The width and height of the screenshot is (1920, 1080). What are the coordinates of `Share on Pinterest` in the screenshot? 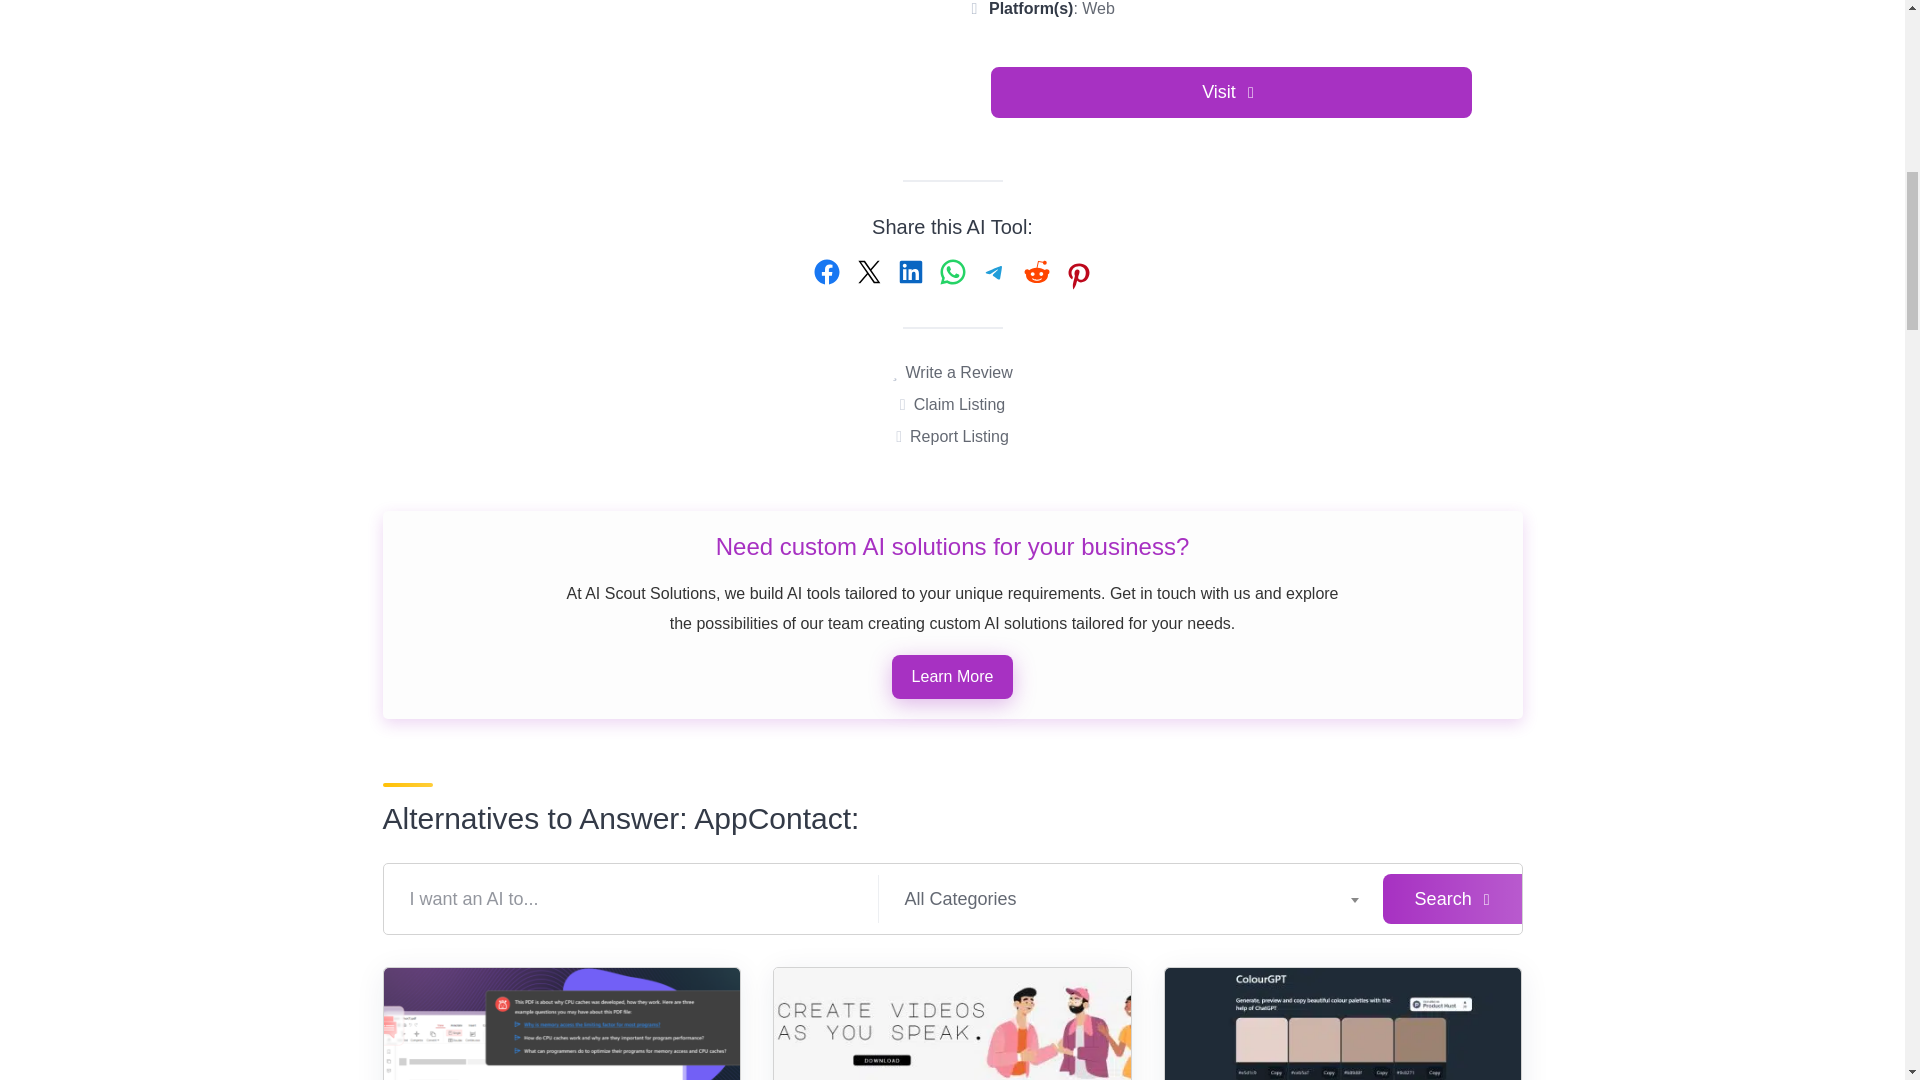 It's located at (1078, 276).